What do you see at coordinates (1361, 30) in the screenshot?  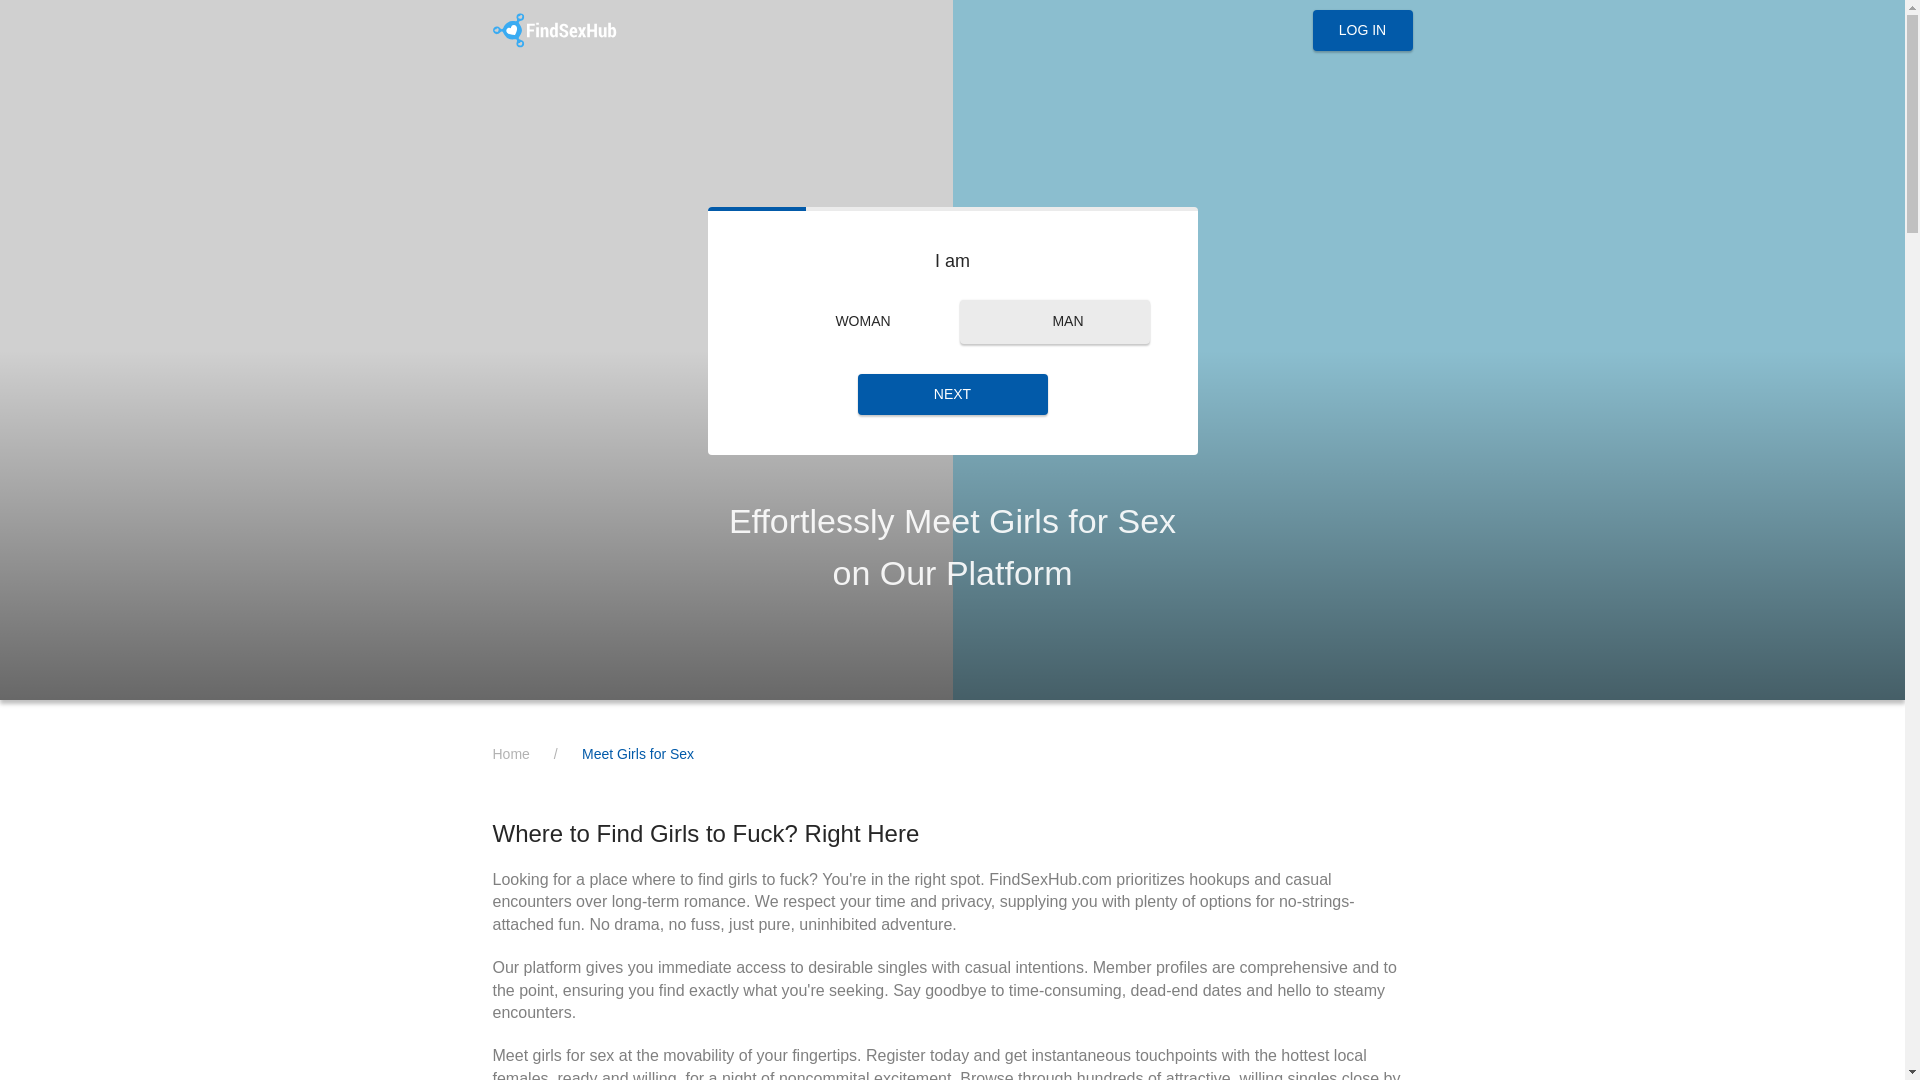 I see `LOG IN` at bounding box center [1361, 30].